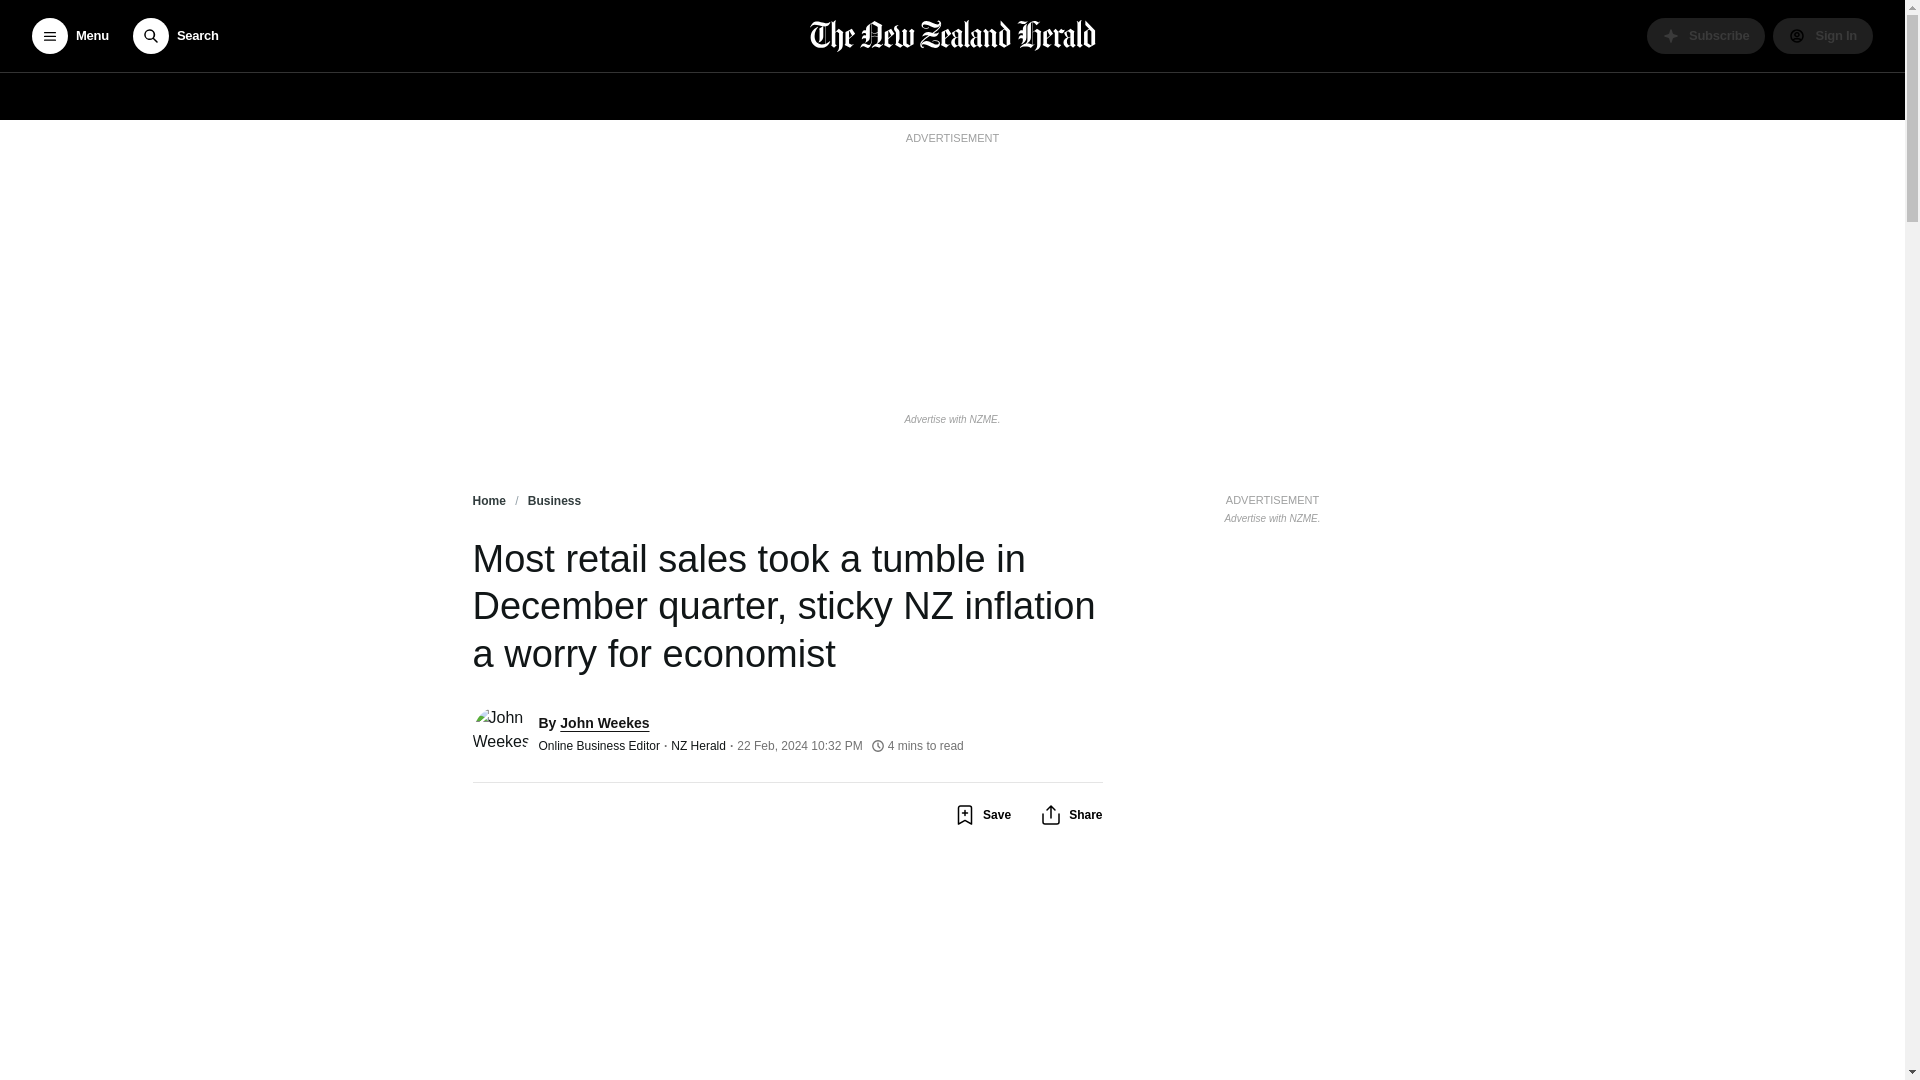 This screenshot has width=1920, height=1080. I want to click on Subscribe, so click(1706, 36).